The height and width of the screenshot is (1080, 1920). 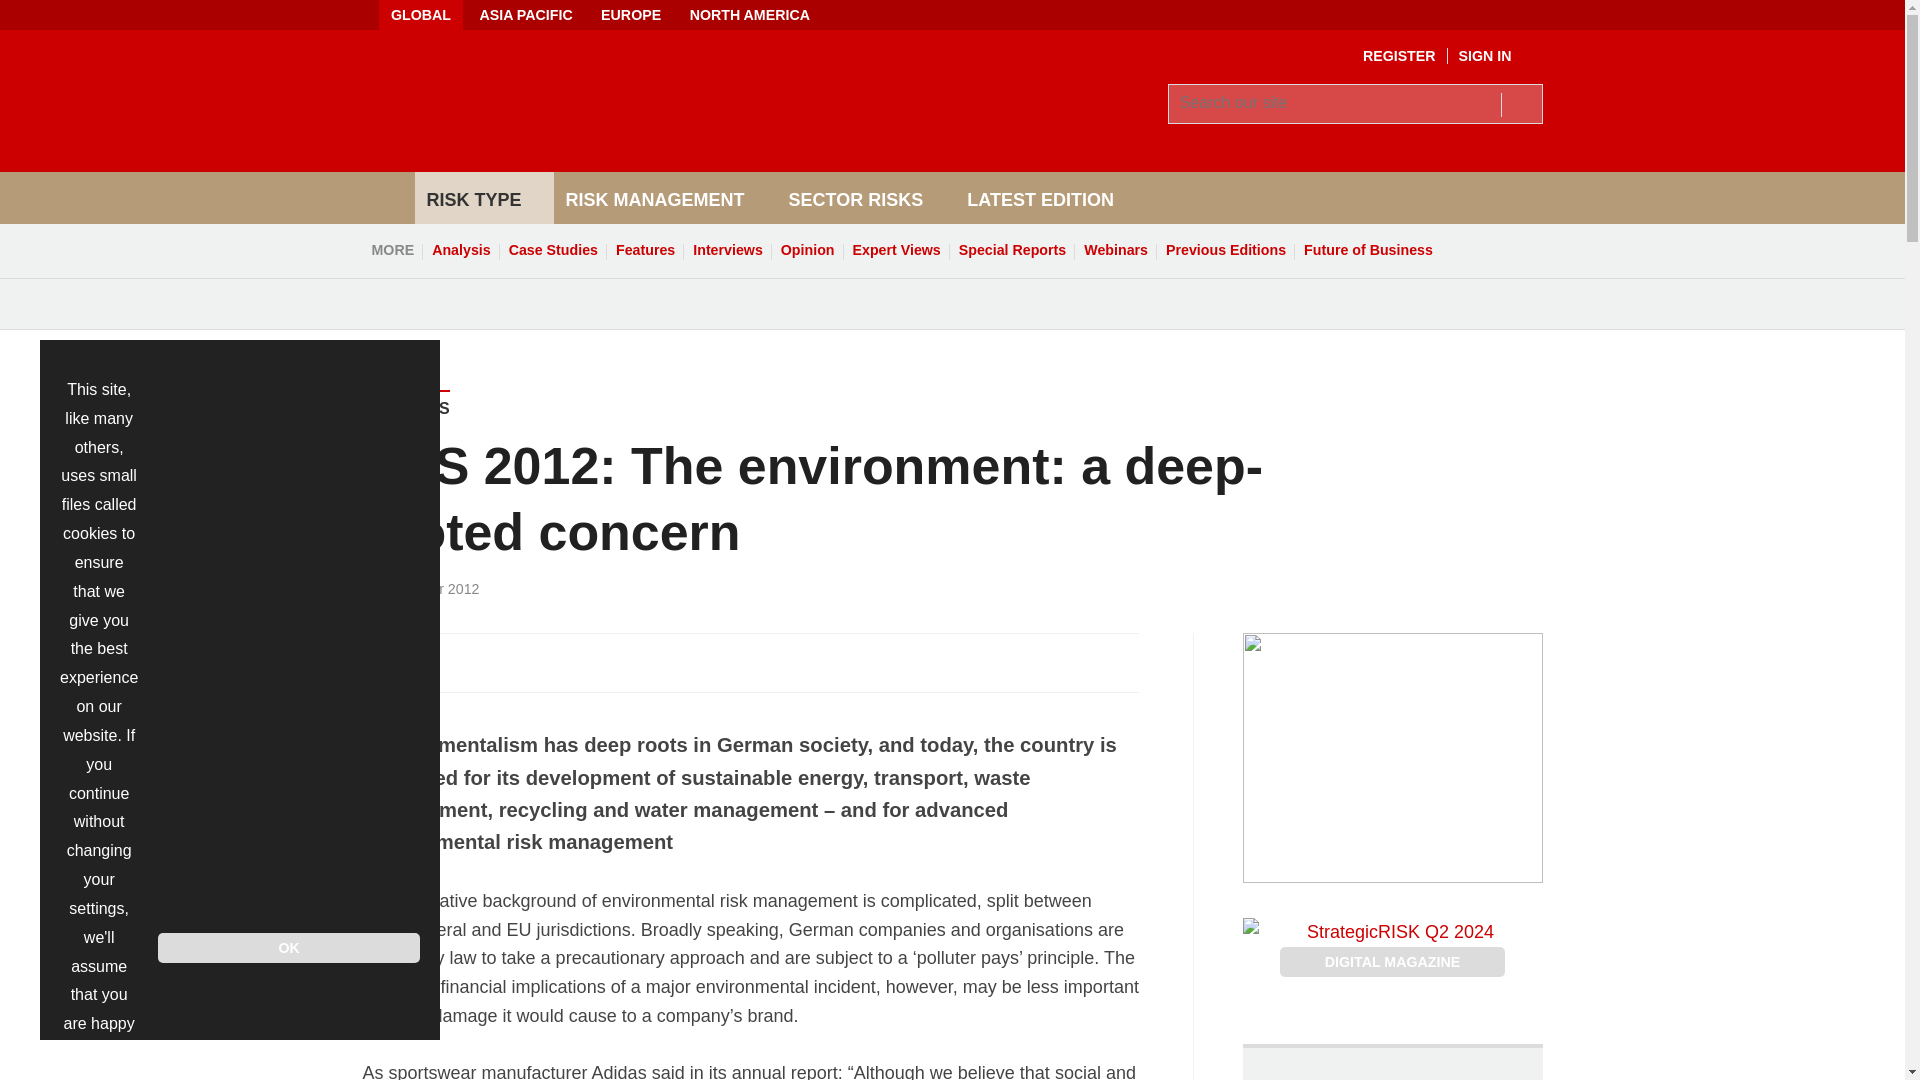 What do you see at coordinates (465, 662) in the screenshot?
I see `Share this on Linked in` at bounding box center [465, 662].